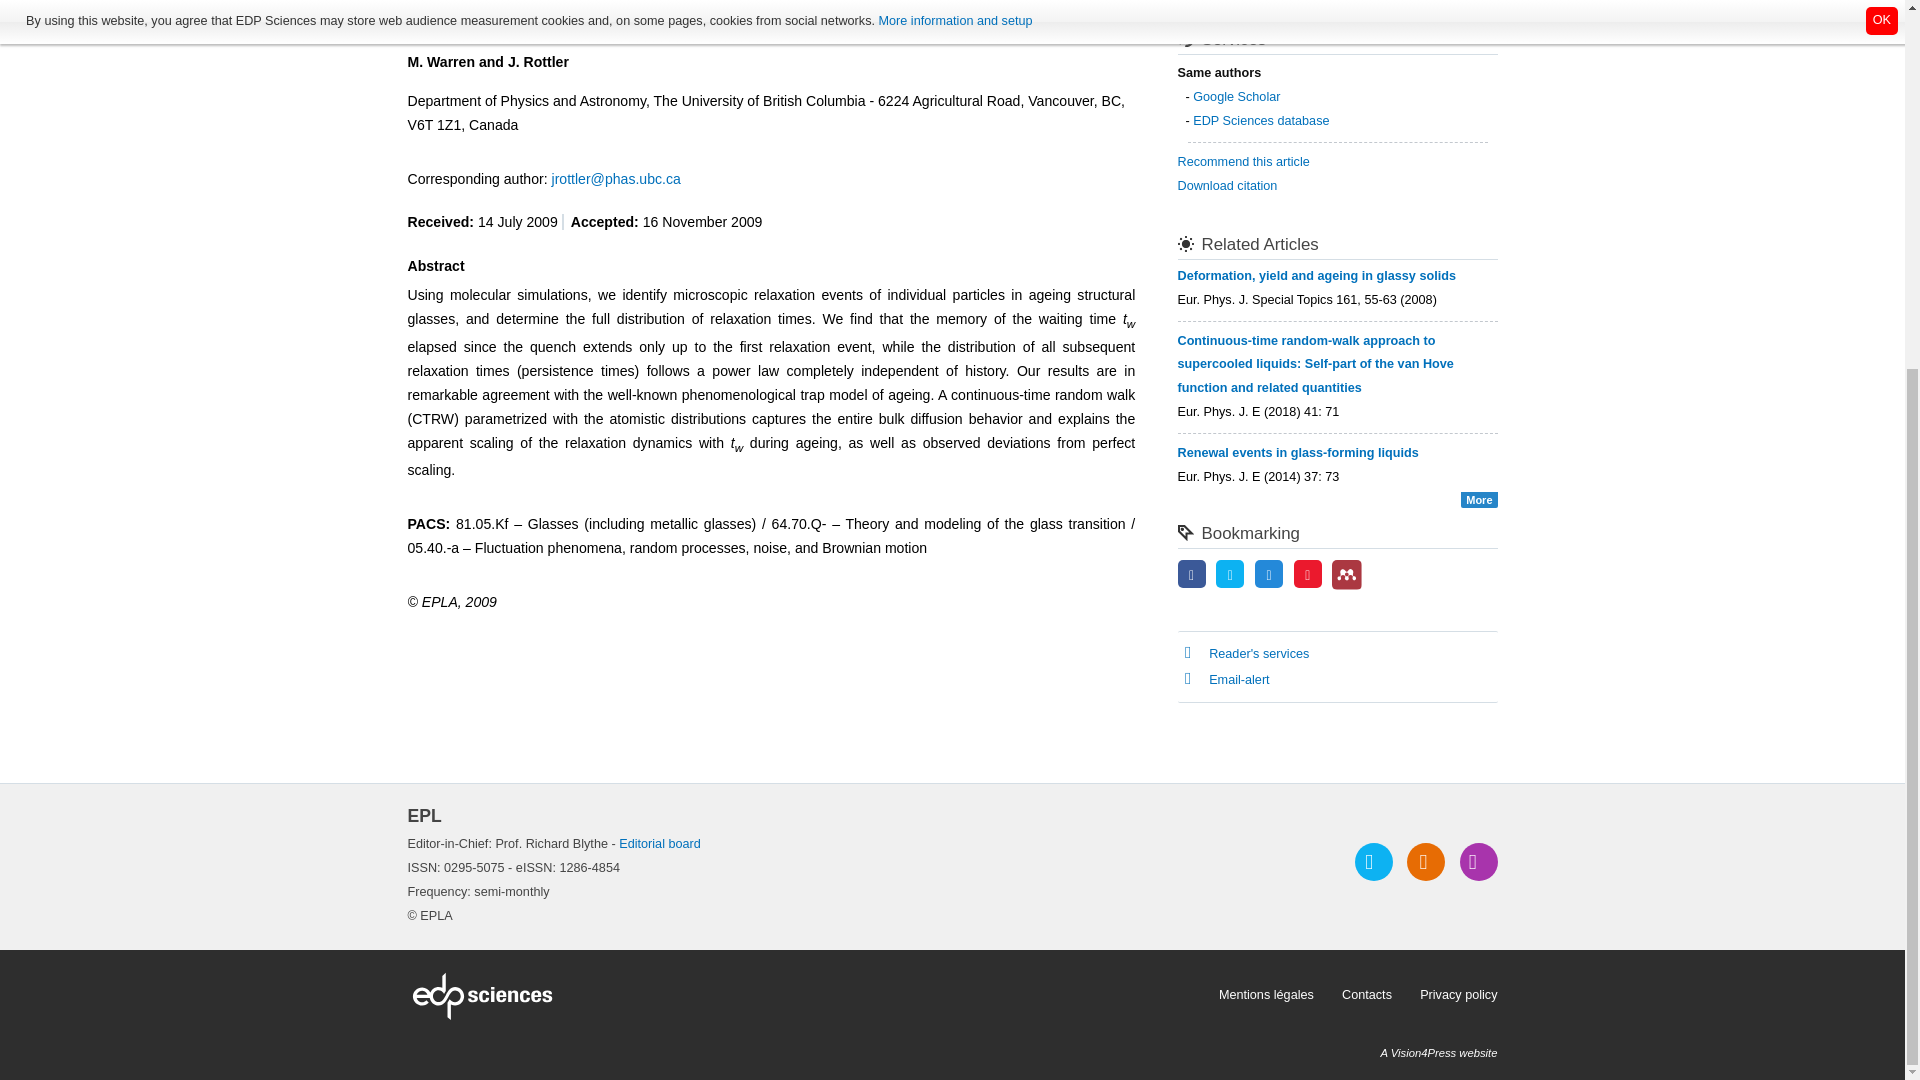  I want to click on Share on LinkedIn, so click(1268, 576).